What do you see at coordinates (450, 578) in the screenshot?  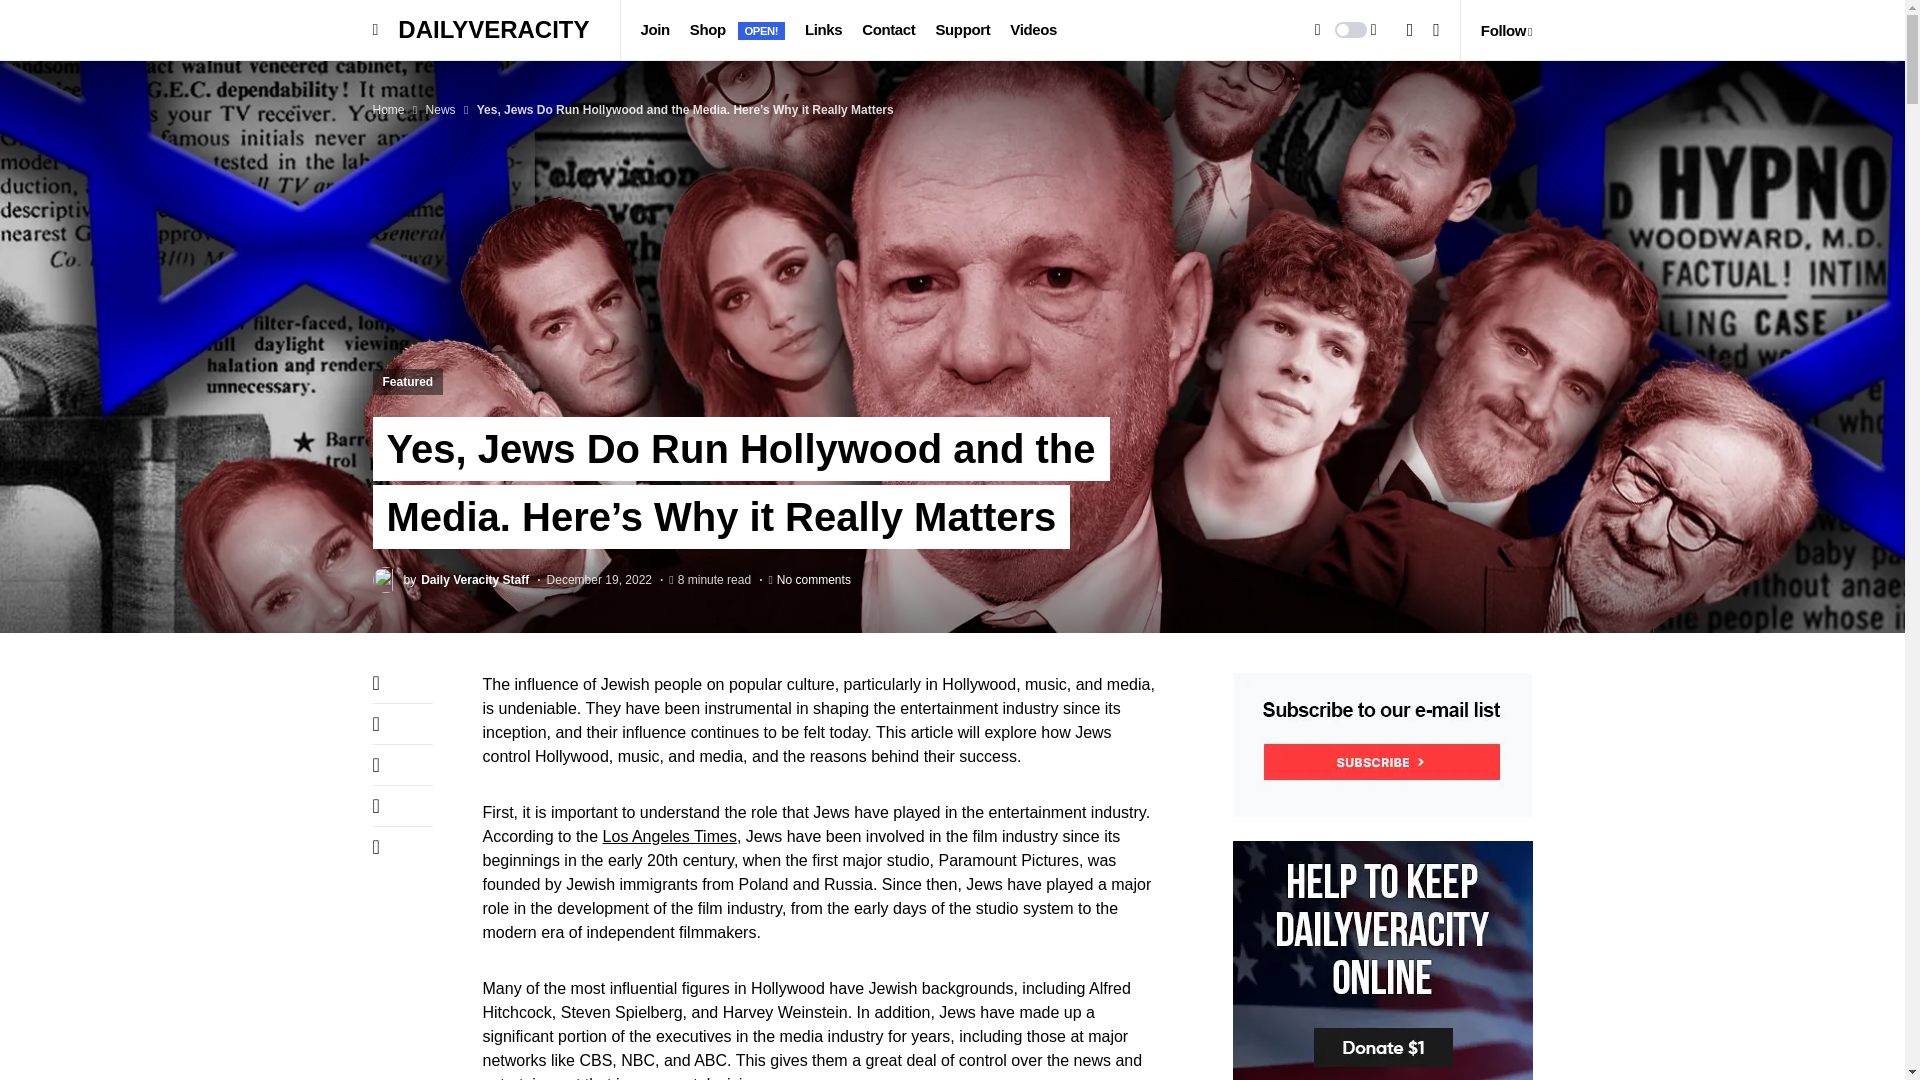 I see `View all posts by Daily Veracity Staff` at bounding box center [450, 578].